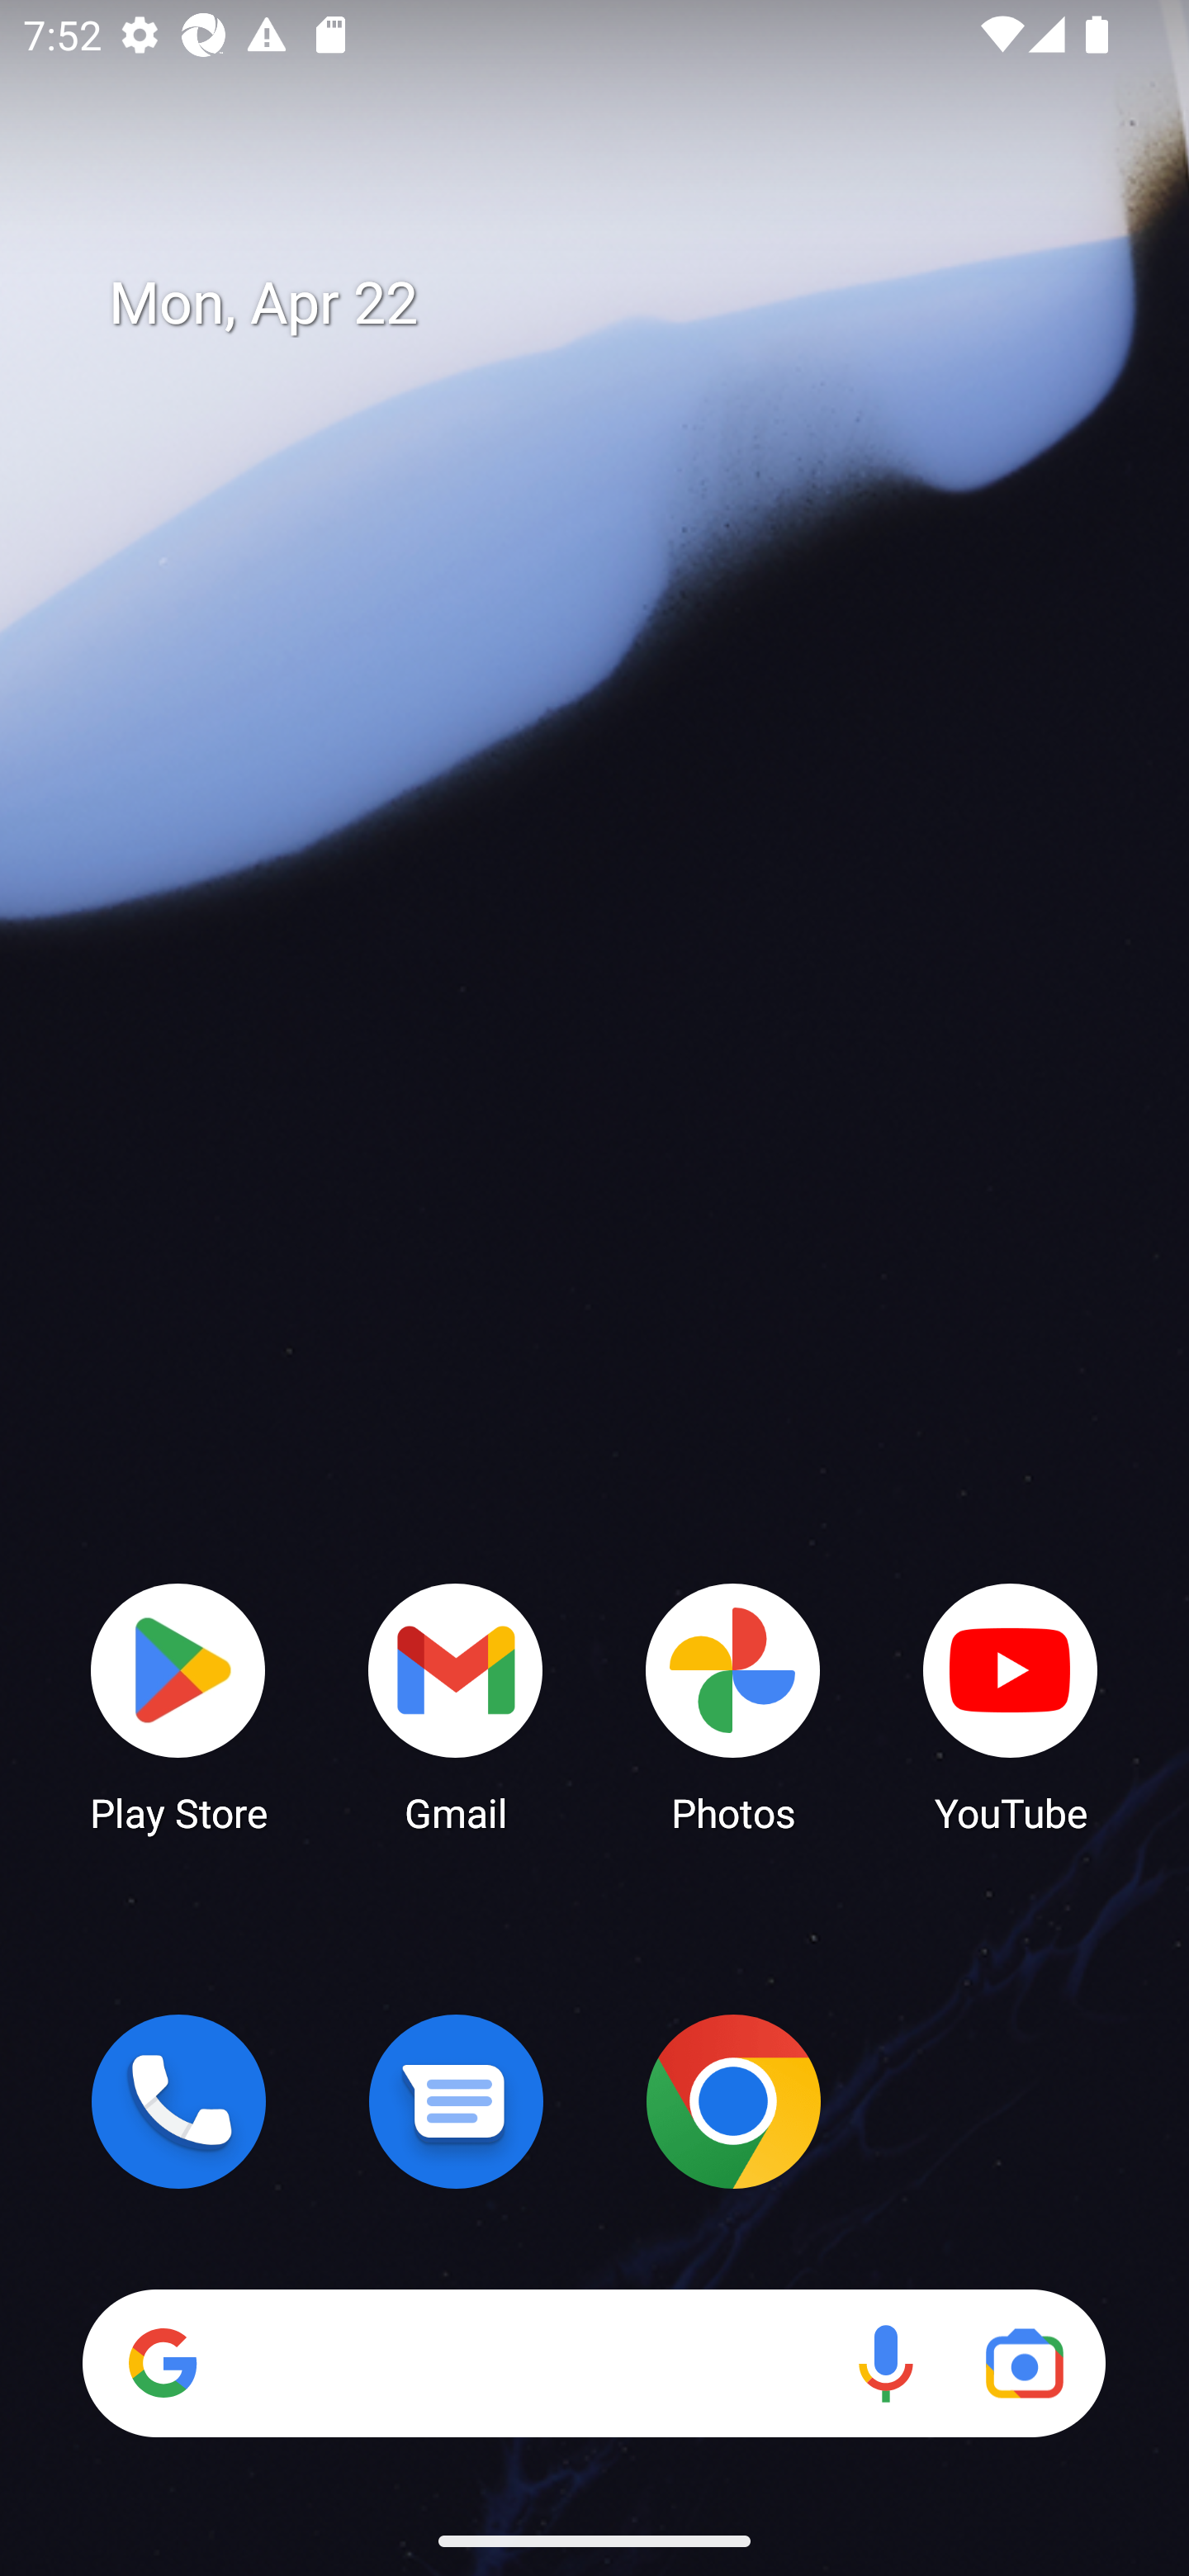 The height and width of the screenshot is (2576, 1189). What do you see at coordinates (178, 1706) in the screenshot?
I see `Play Store` at bounding box center [178, 1706].